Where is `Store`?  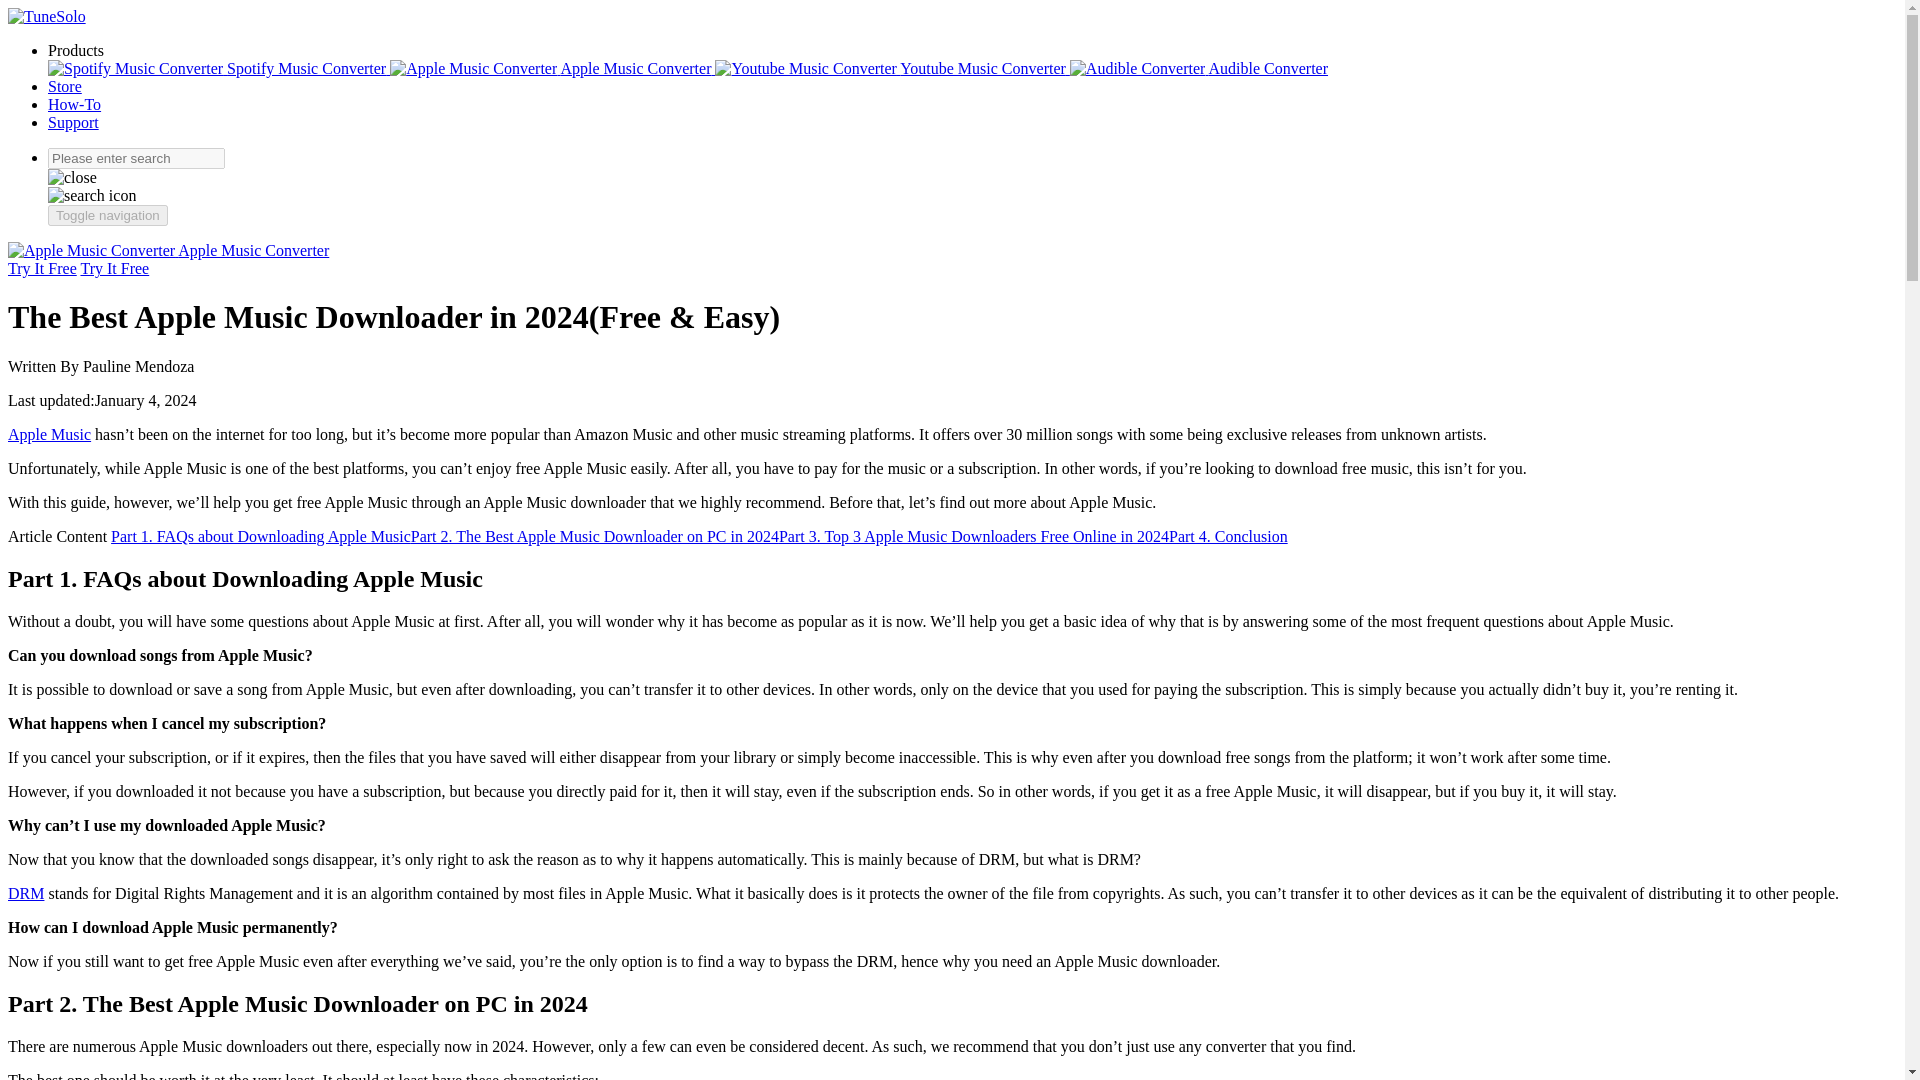 Store is located at coordinates (65, 86).